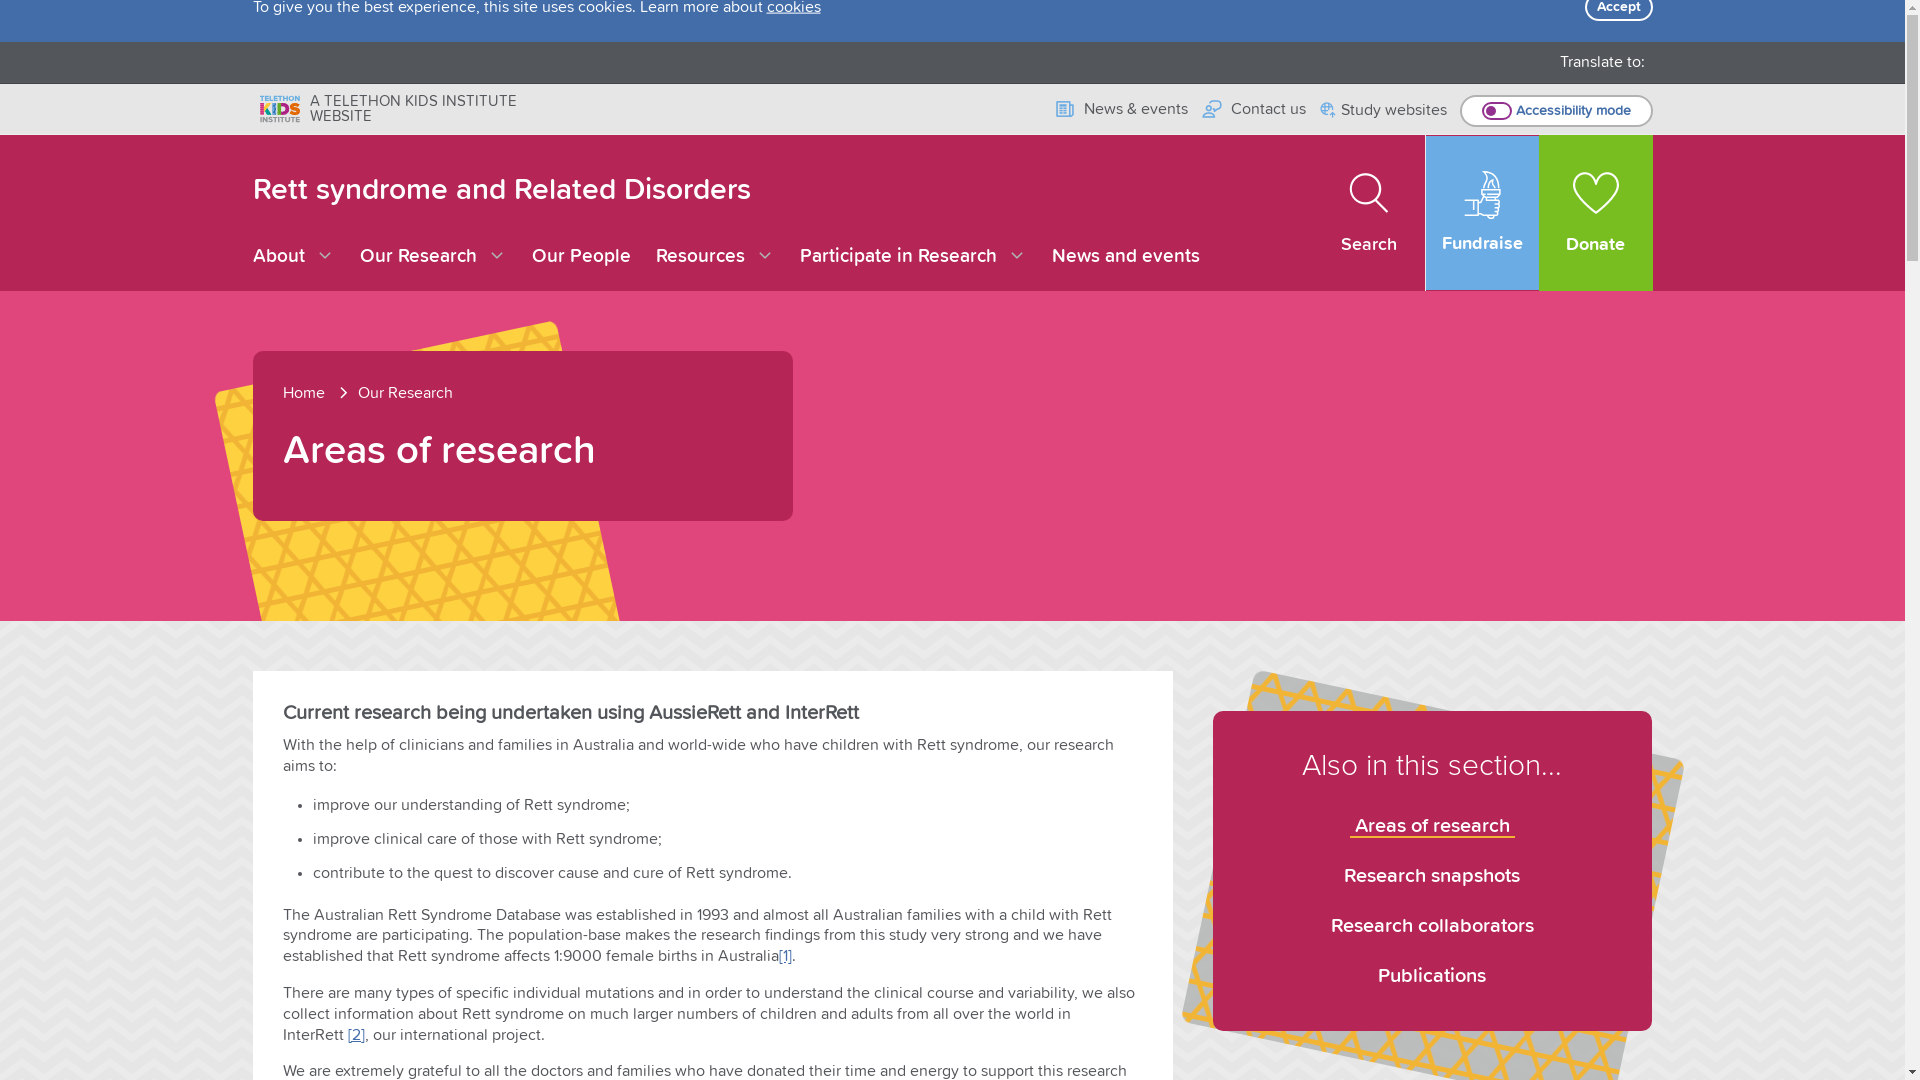  I want to click on Study websites, so click(1384, 112).